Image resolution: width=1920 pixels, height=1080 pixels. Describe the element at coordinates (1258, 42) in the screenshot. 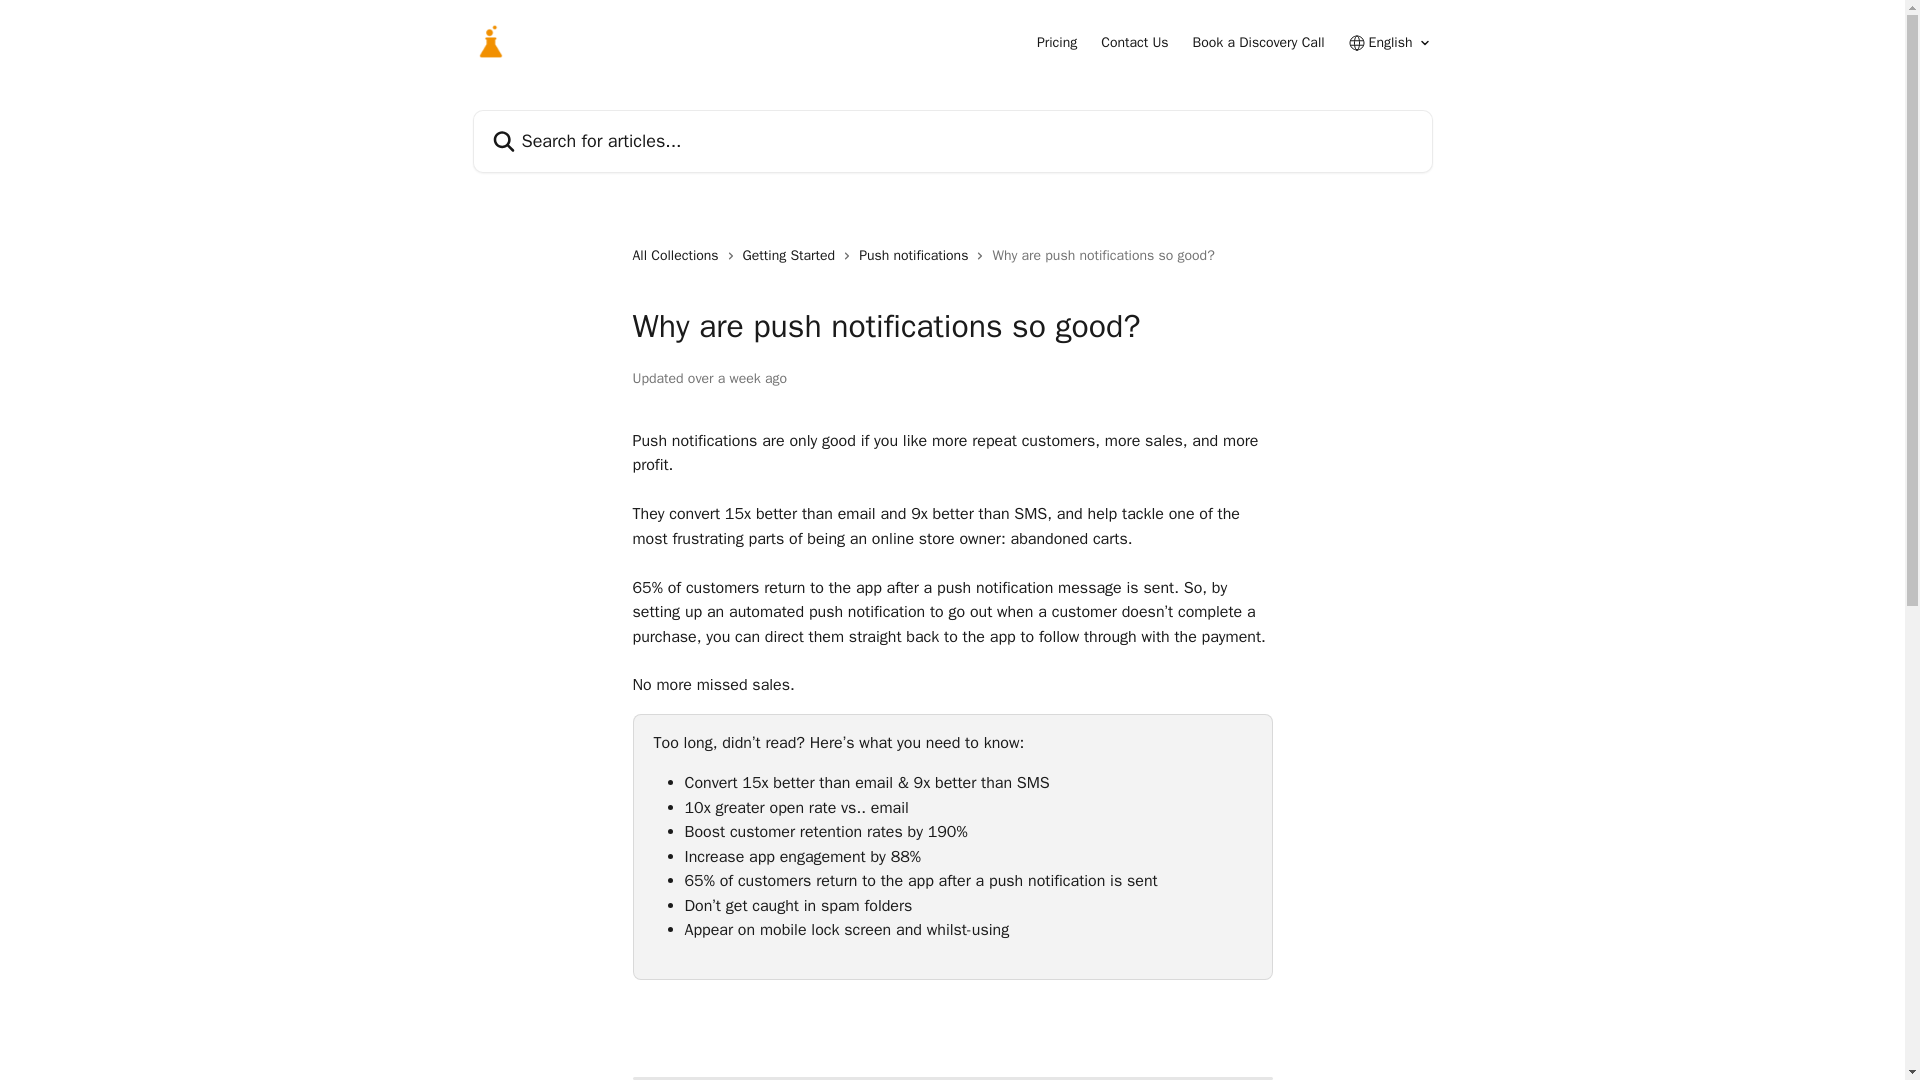

I see `Book a Discovery Call` at that location.